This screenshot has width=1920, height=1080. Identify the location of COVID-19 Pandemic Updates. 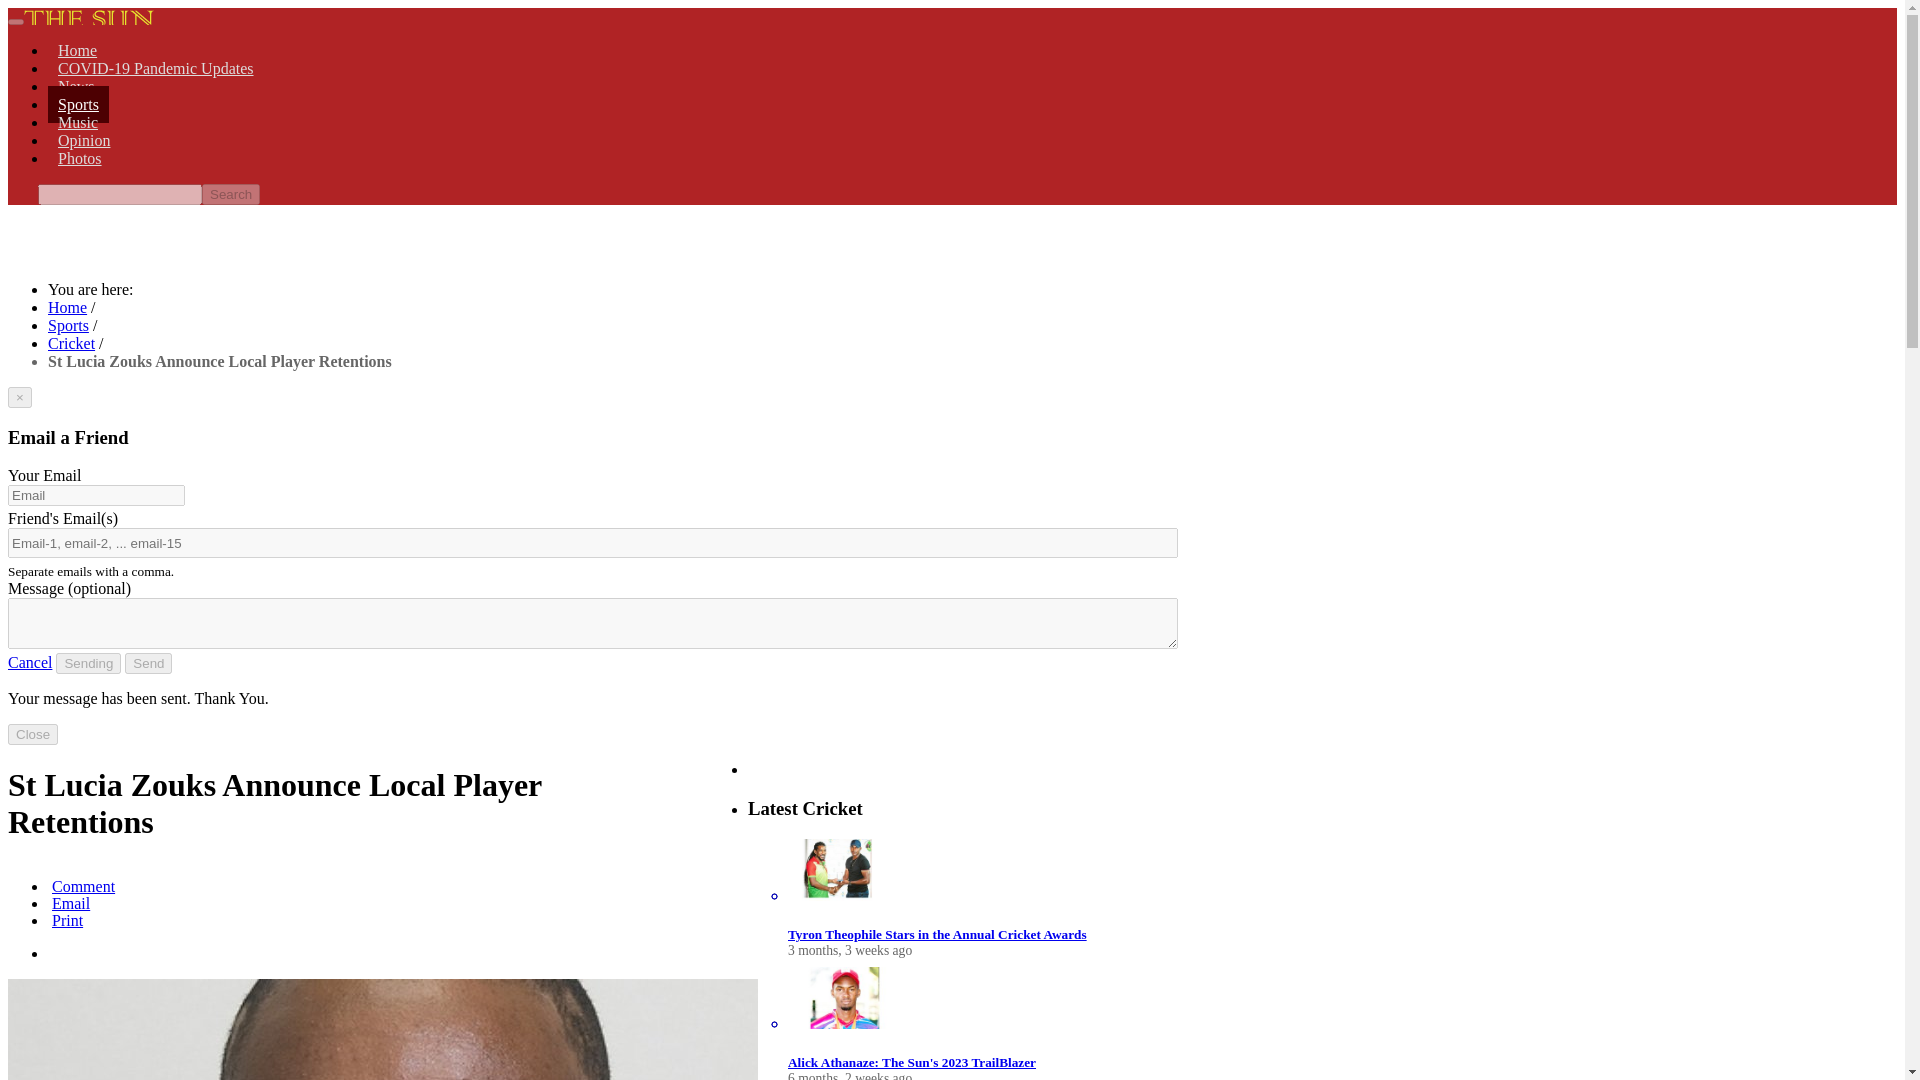
(156, 68).